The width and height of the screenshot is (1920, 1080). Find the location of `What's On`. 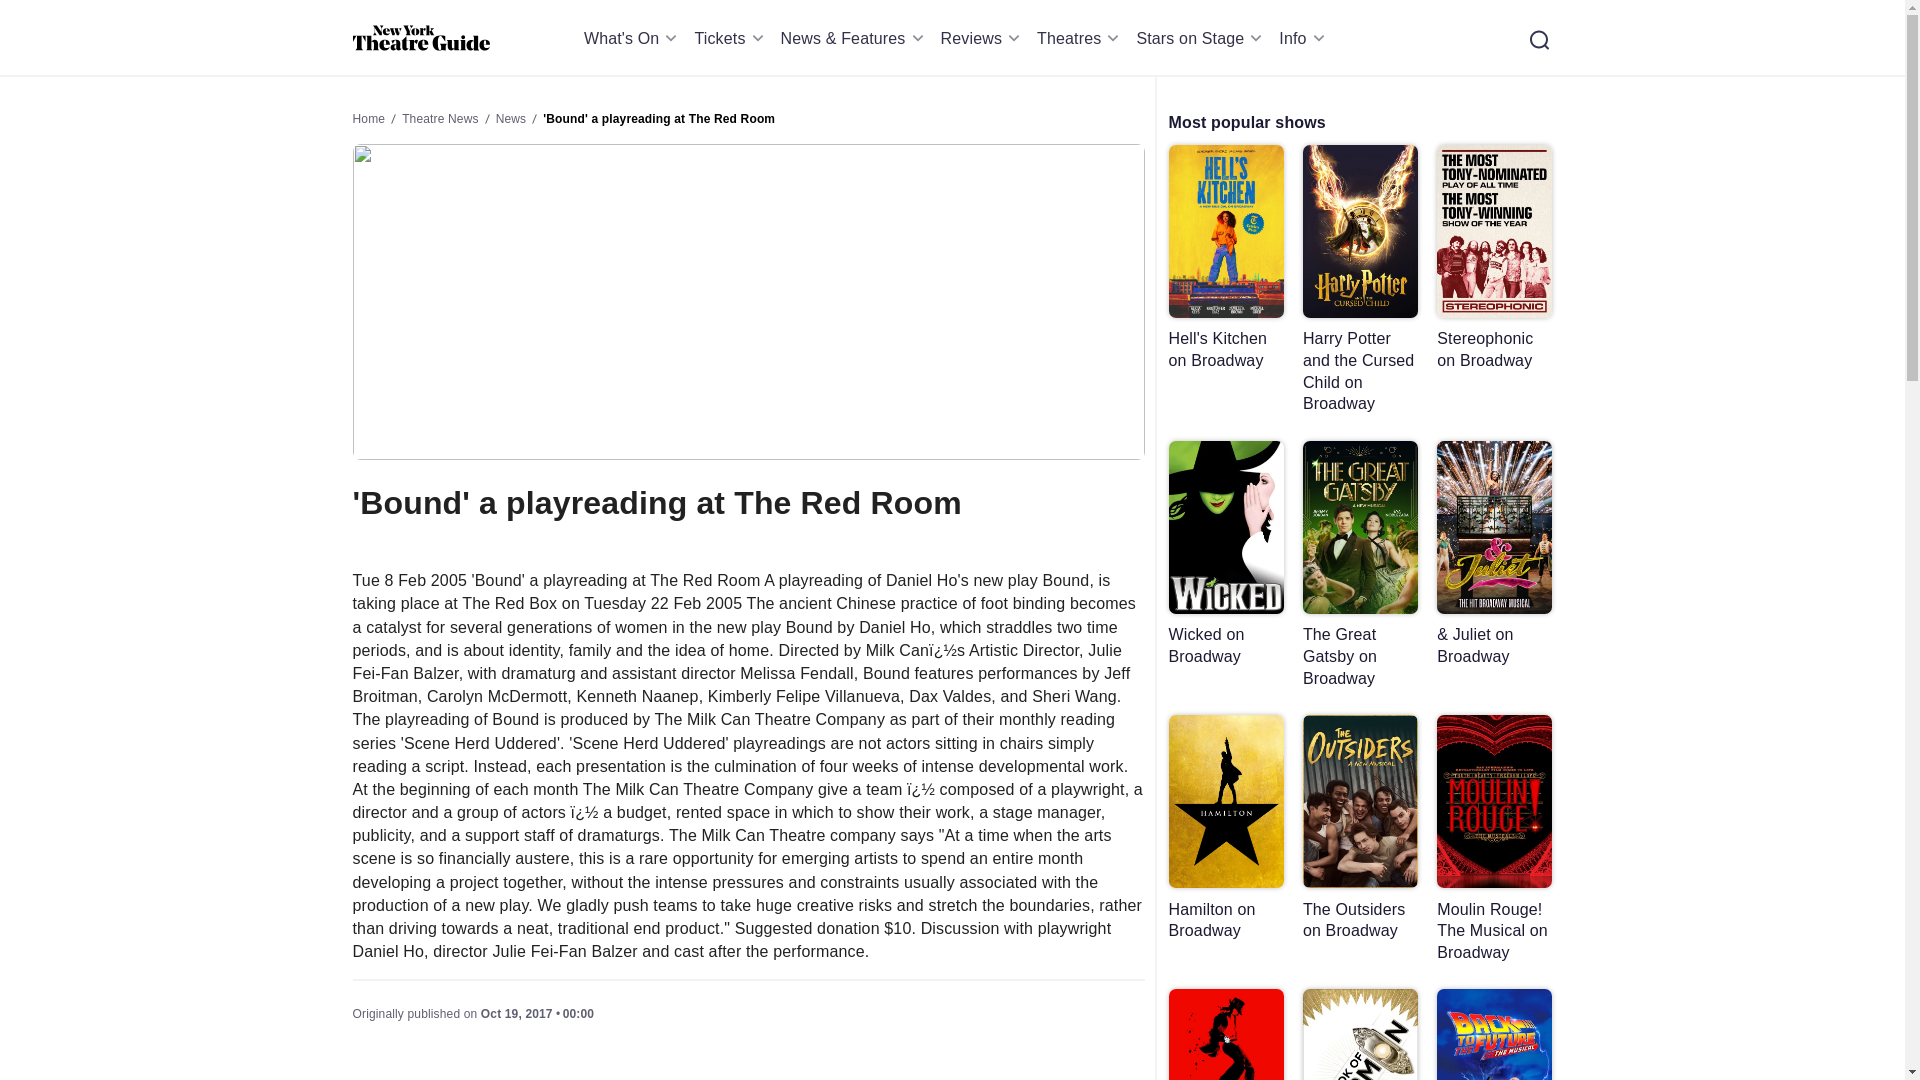

What's On is located at coordinates (634, 38).